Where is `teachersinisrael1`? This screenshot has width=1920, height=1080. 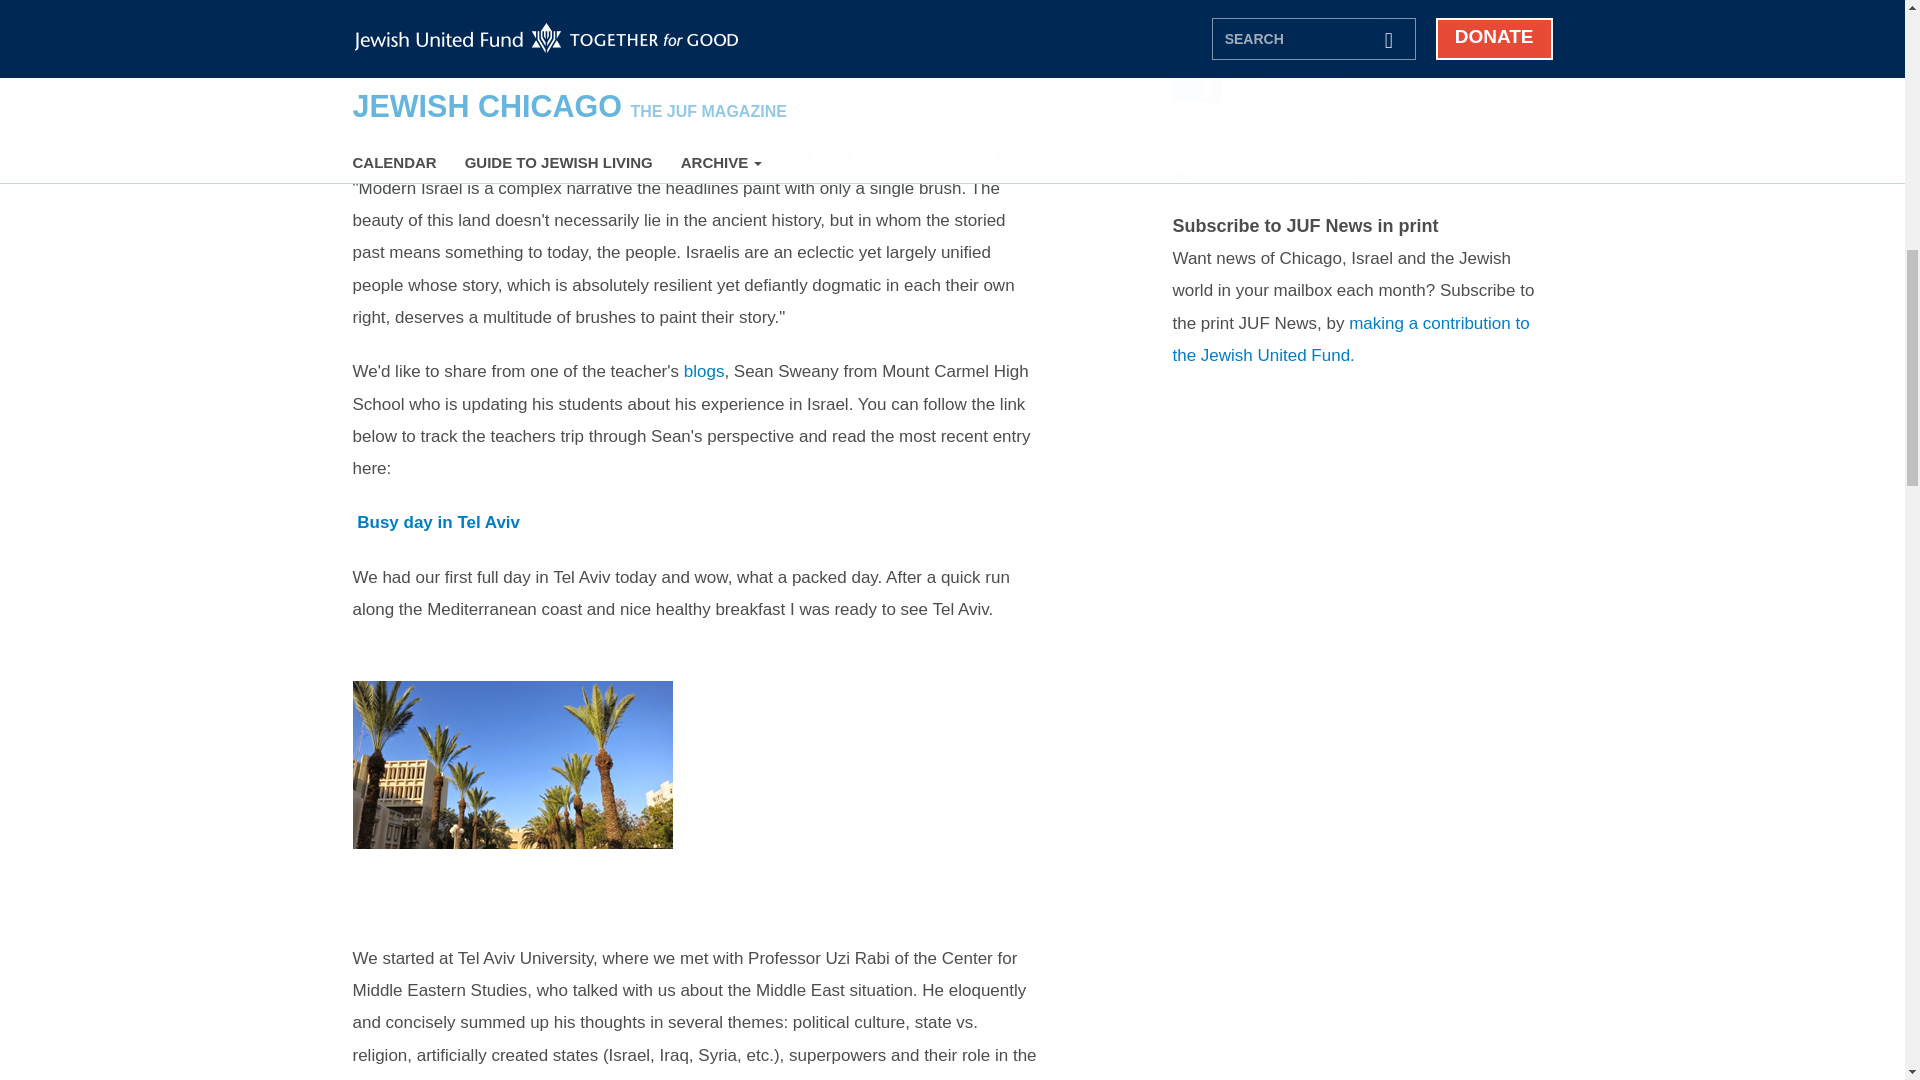 teachersinisrael1 is located at coordinates (512, 801).